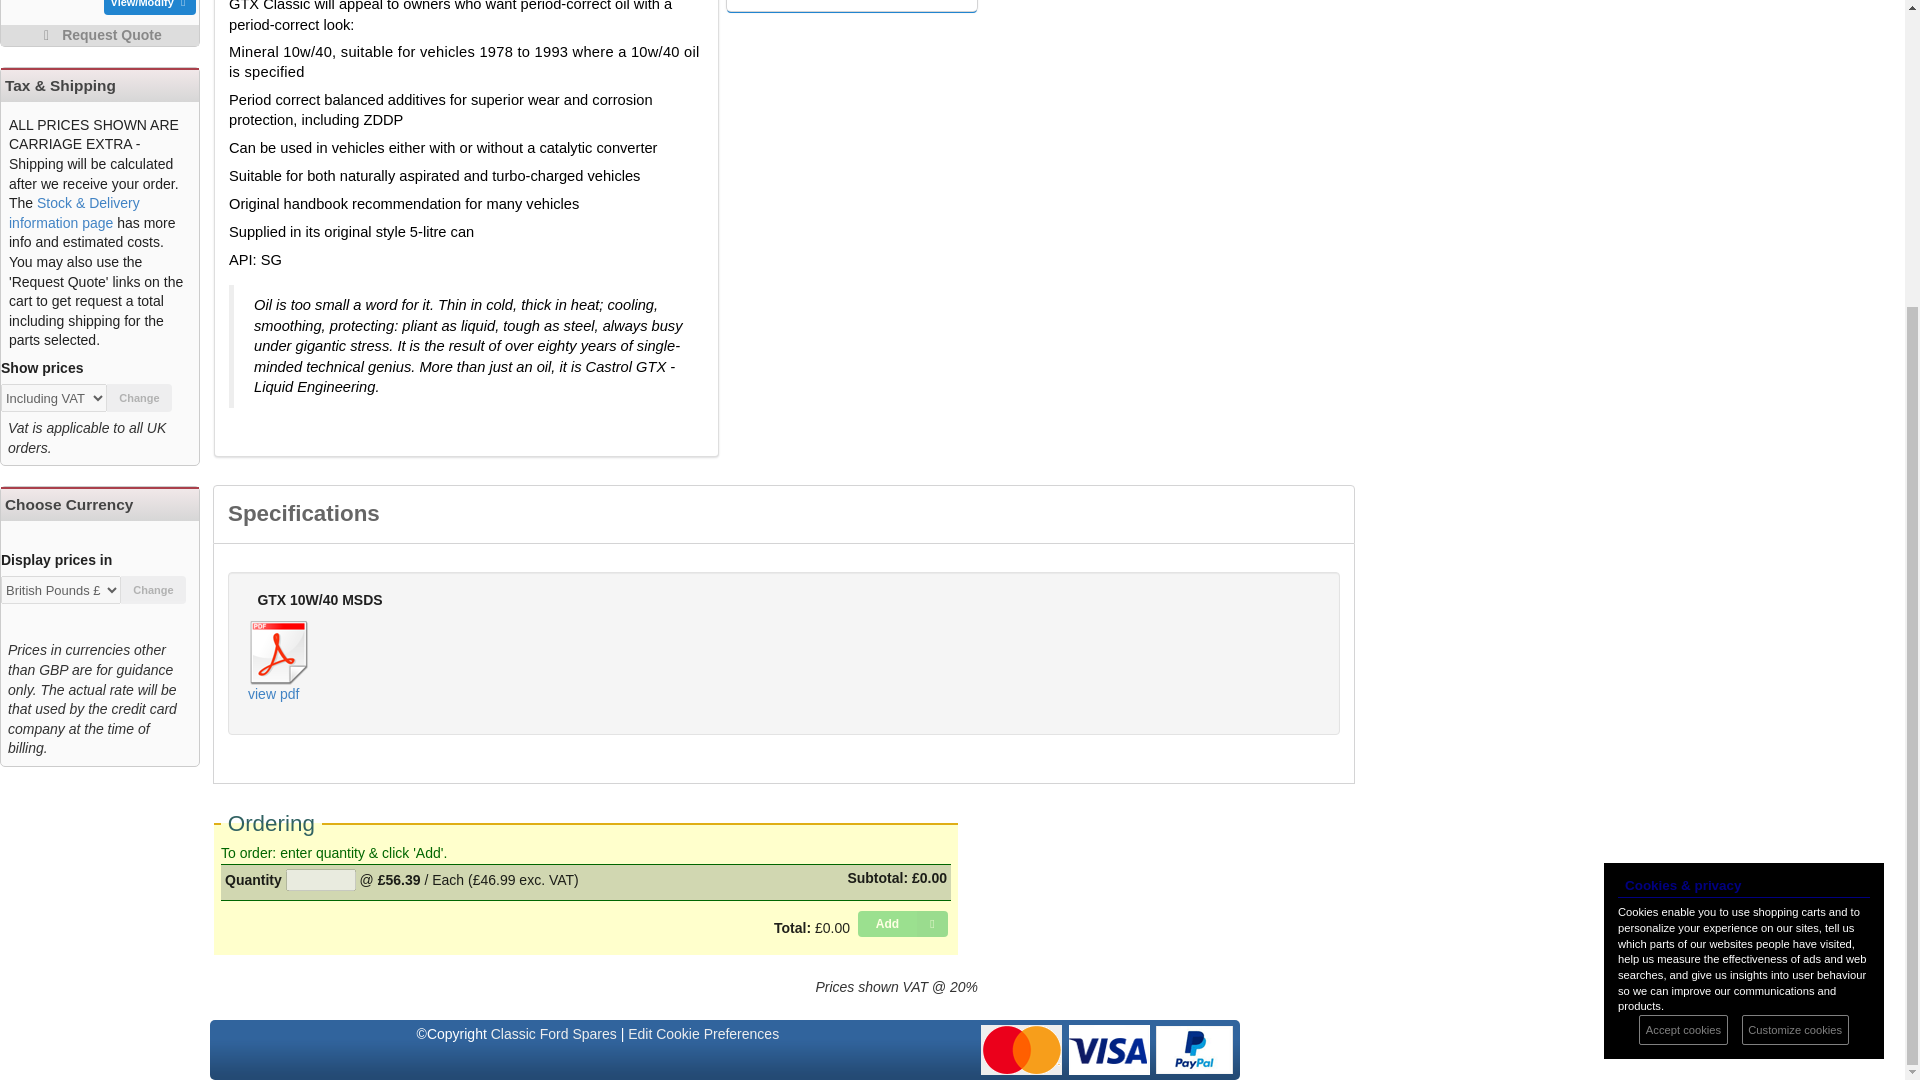 This screenshot has height=1080, width=1920. I want to click on view pdf, so click(279, 672).